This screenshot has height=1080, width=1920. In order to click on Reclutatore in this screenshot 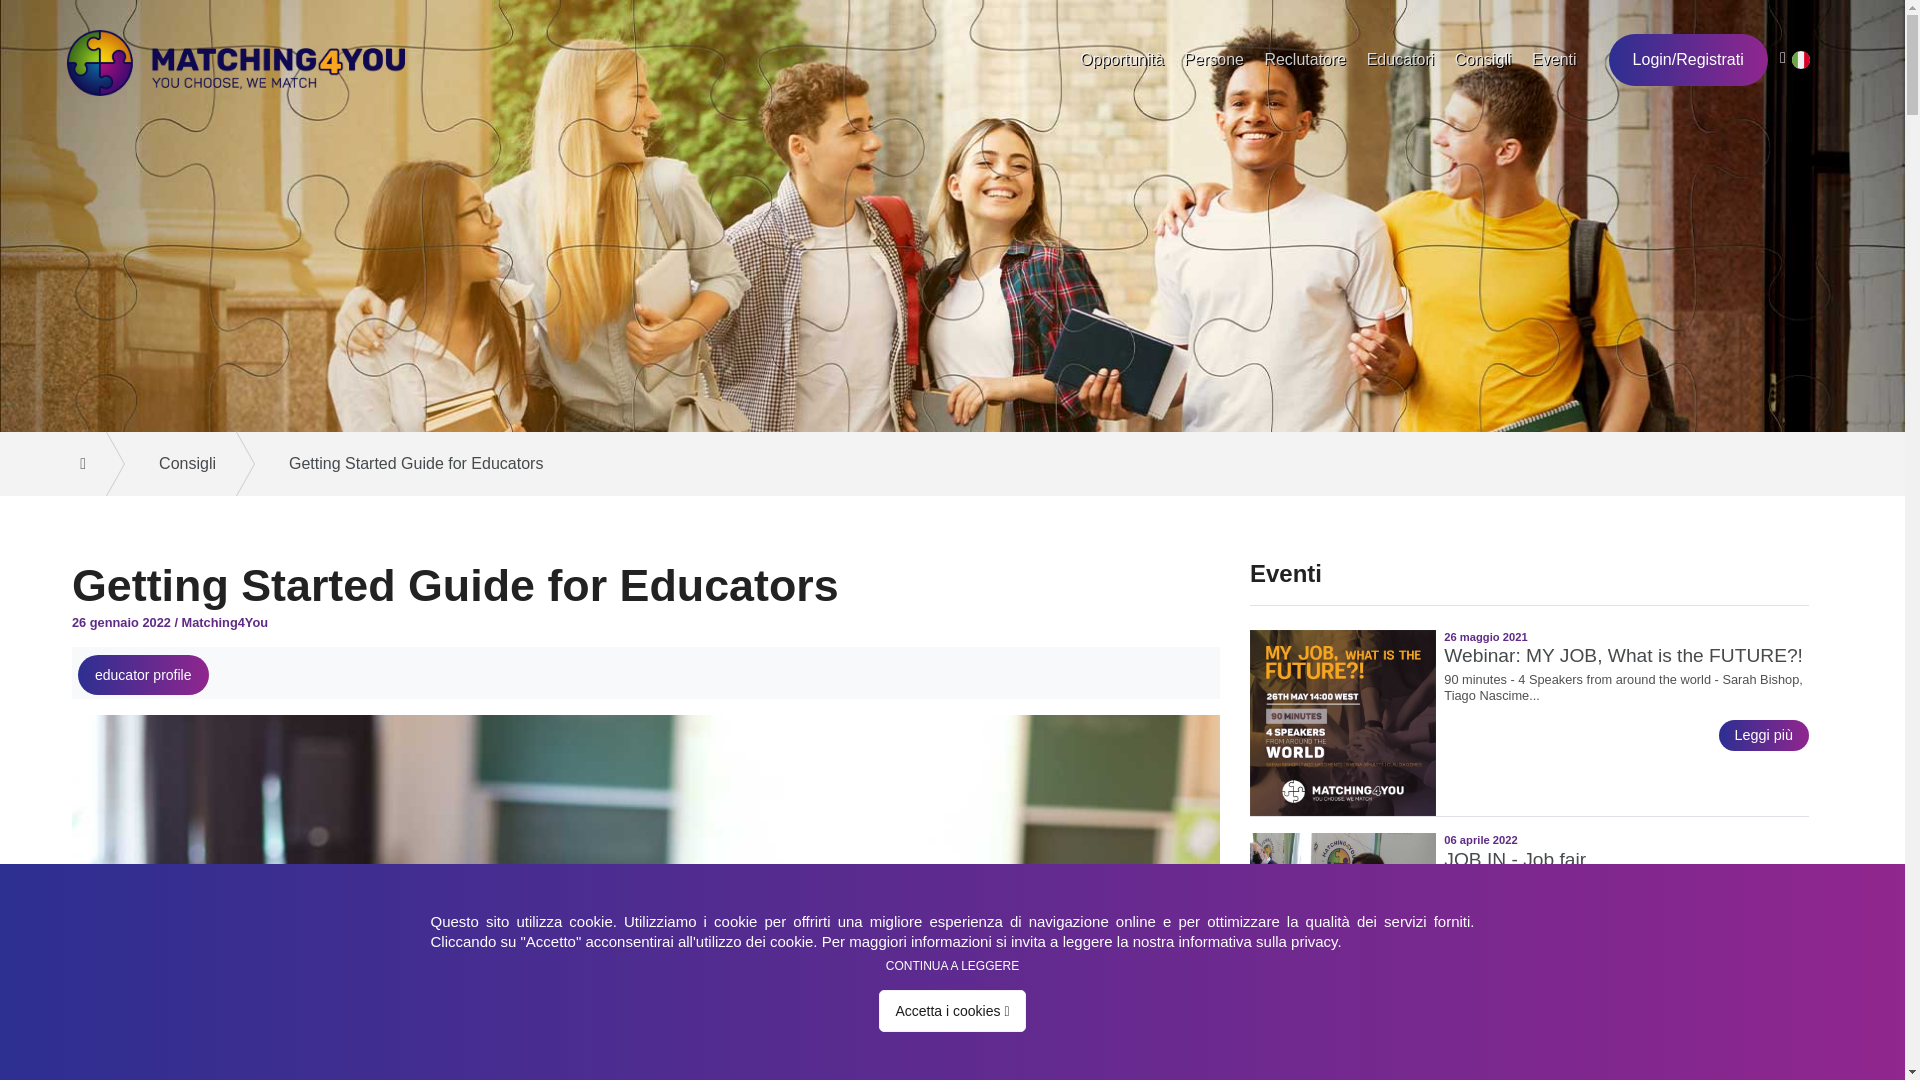, I will do `click(1304, 60)`.